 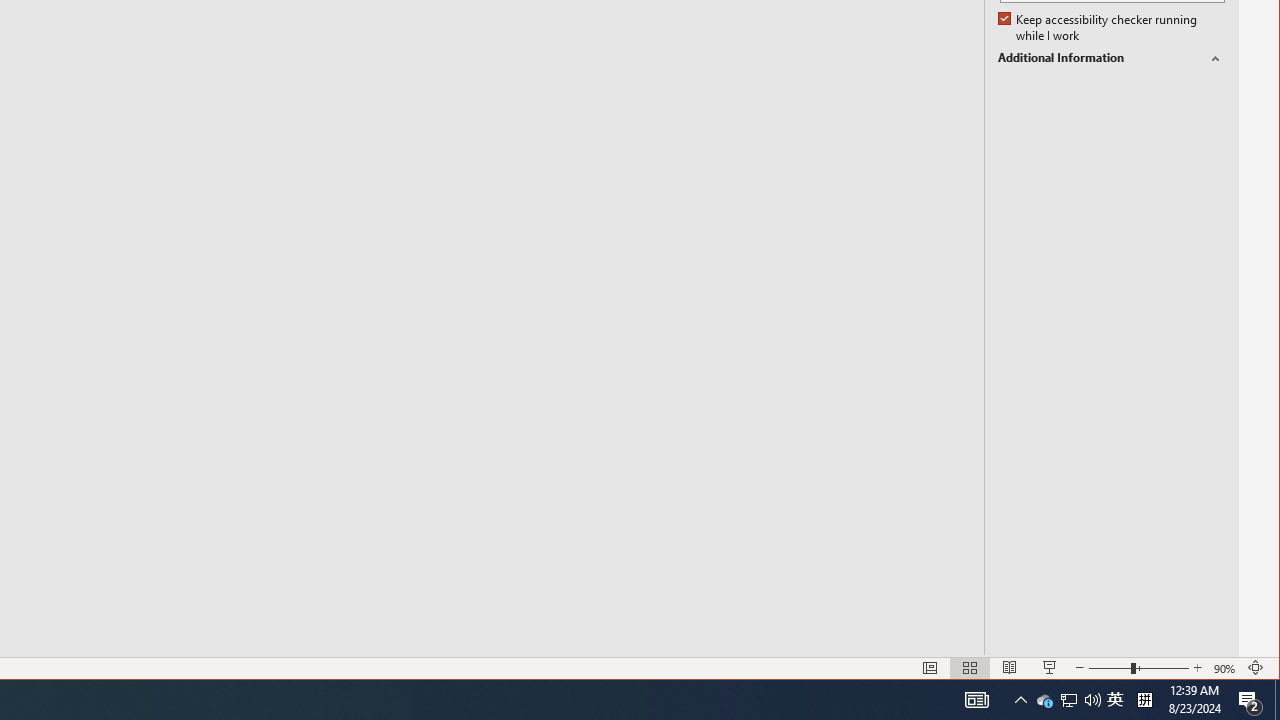 I want to click on Tray Input Indicator - Chinese (Simplified, China), so click(x=976, y=700).